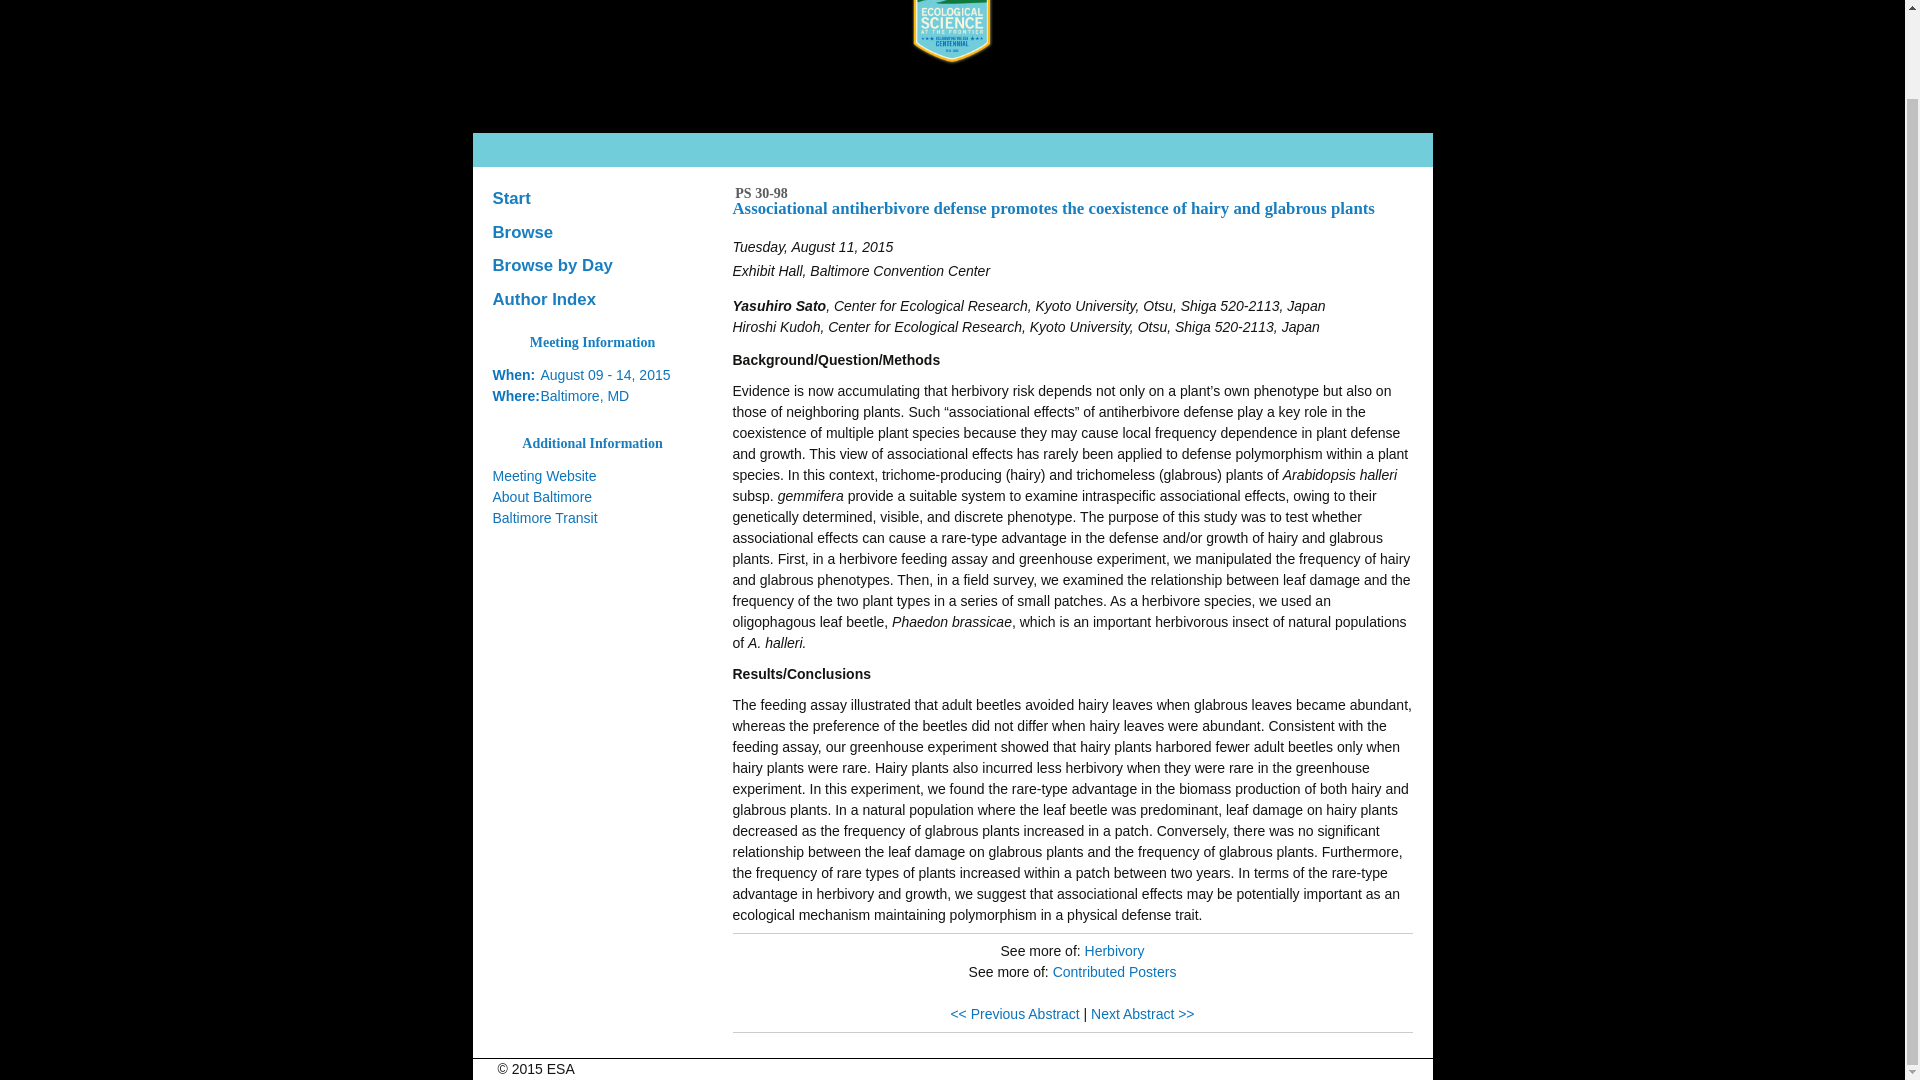  What do you see at coordinates (592, 266) in the screenshot?
I see `Browse by Day` at bounding box center [592, 266].